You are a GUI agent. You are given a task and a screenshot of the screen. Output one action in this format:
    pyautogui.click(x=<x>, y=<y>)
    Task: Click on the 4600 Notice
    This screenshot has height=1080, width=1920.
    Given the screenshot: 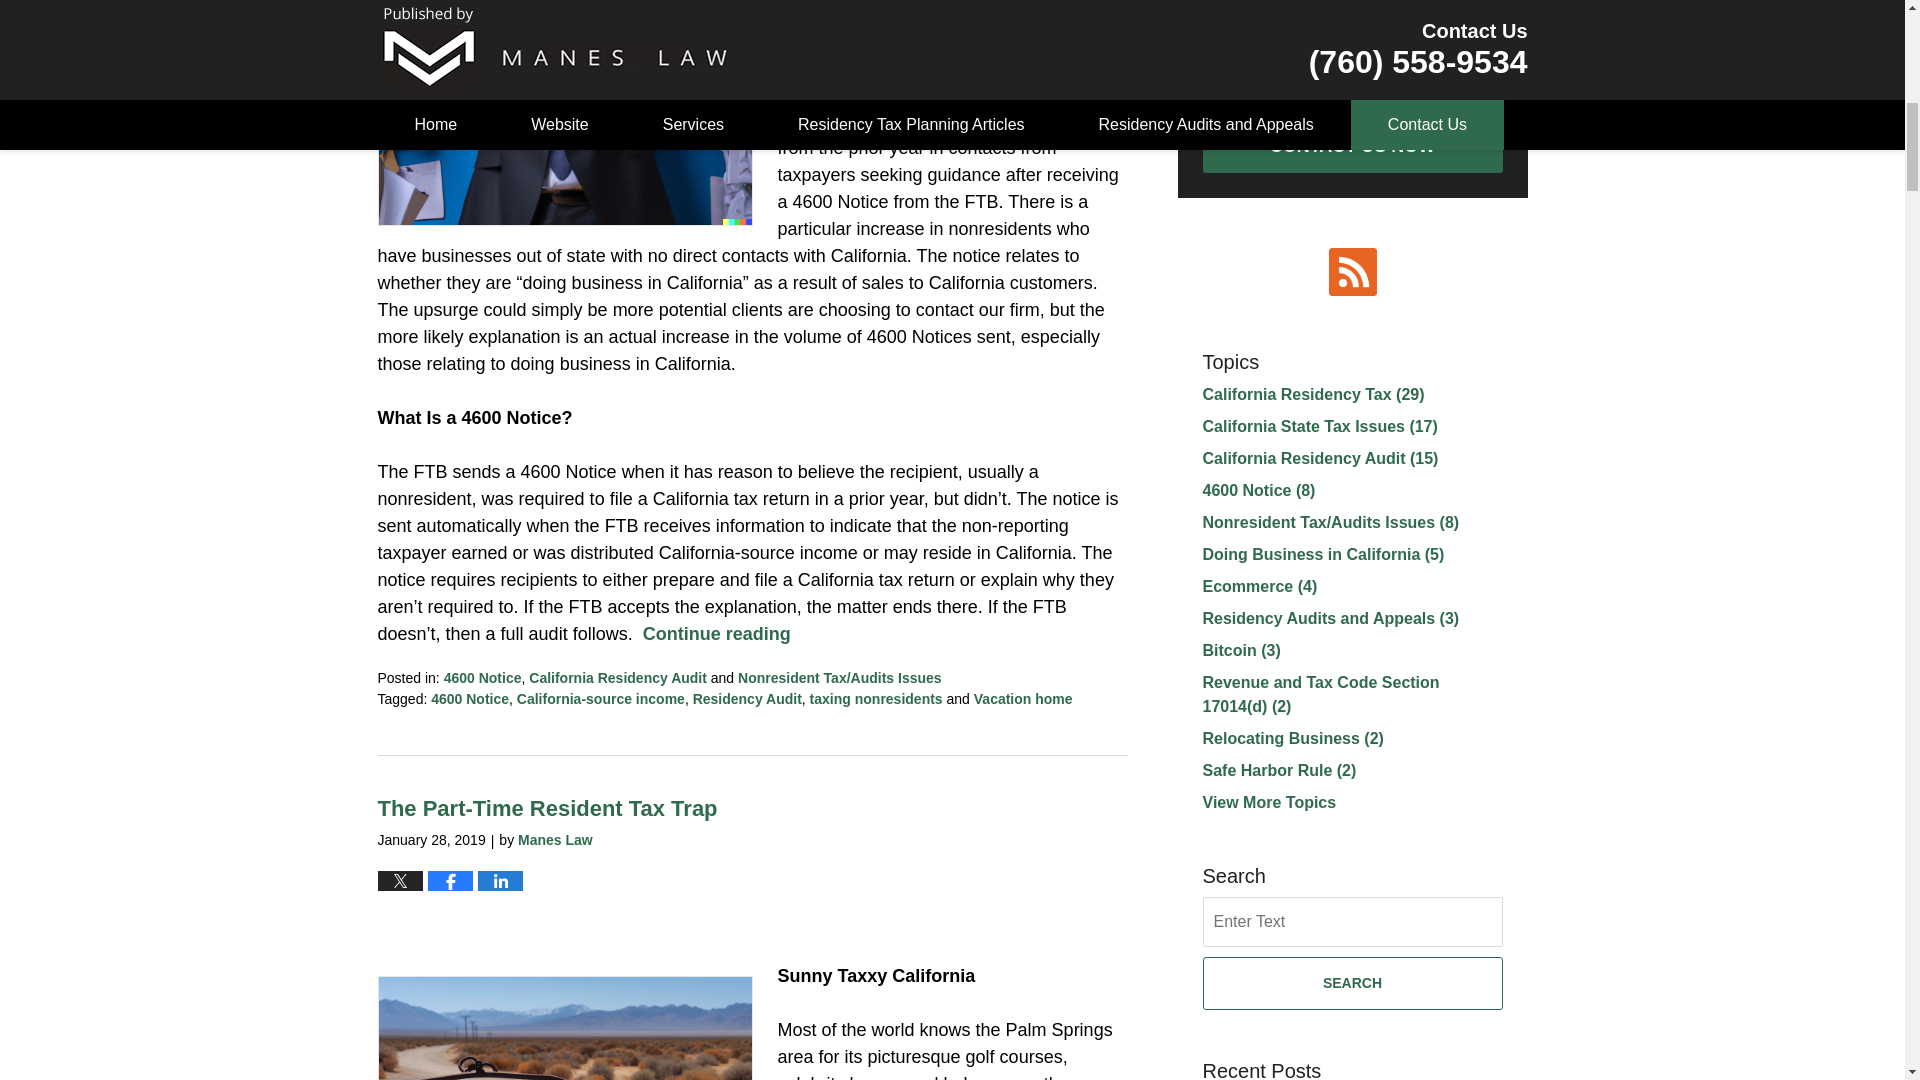 What is the action you would take?
    pyautogui.click(x=482, y=677)
    